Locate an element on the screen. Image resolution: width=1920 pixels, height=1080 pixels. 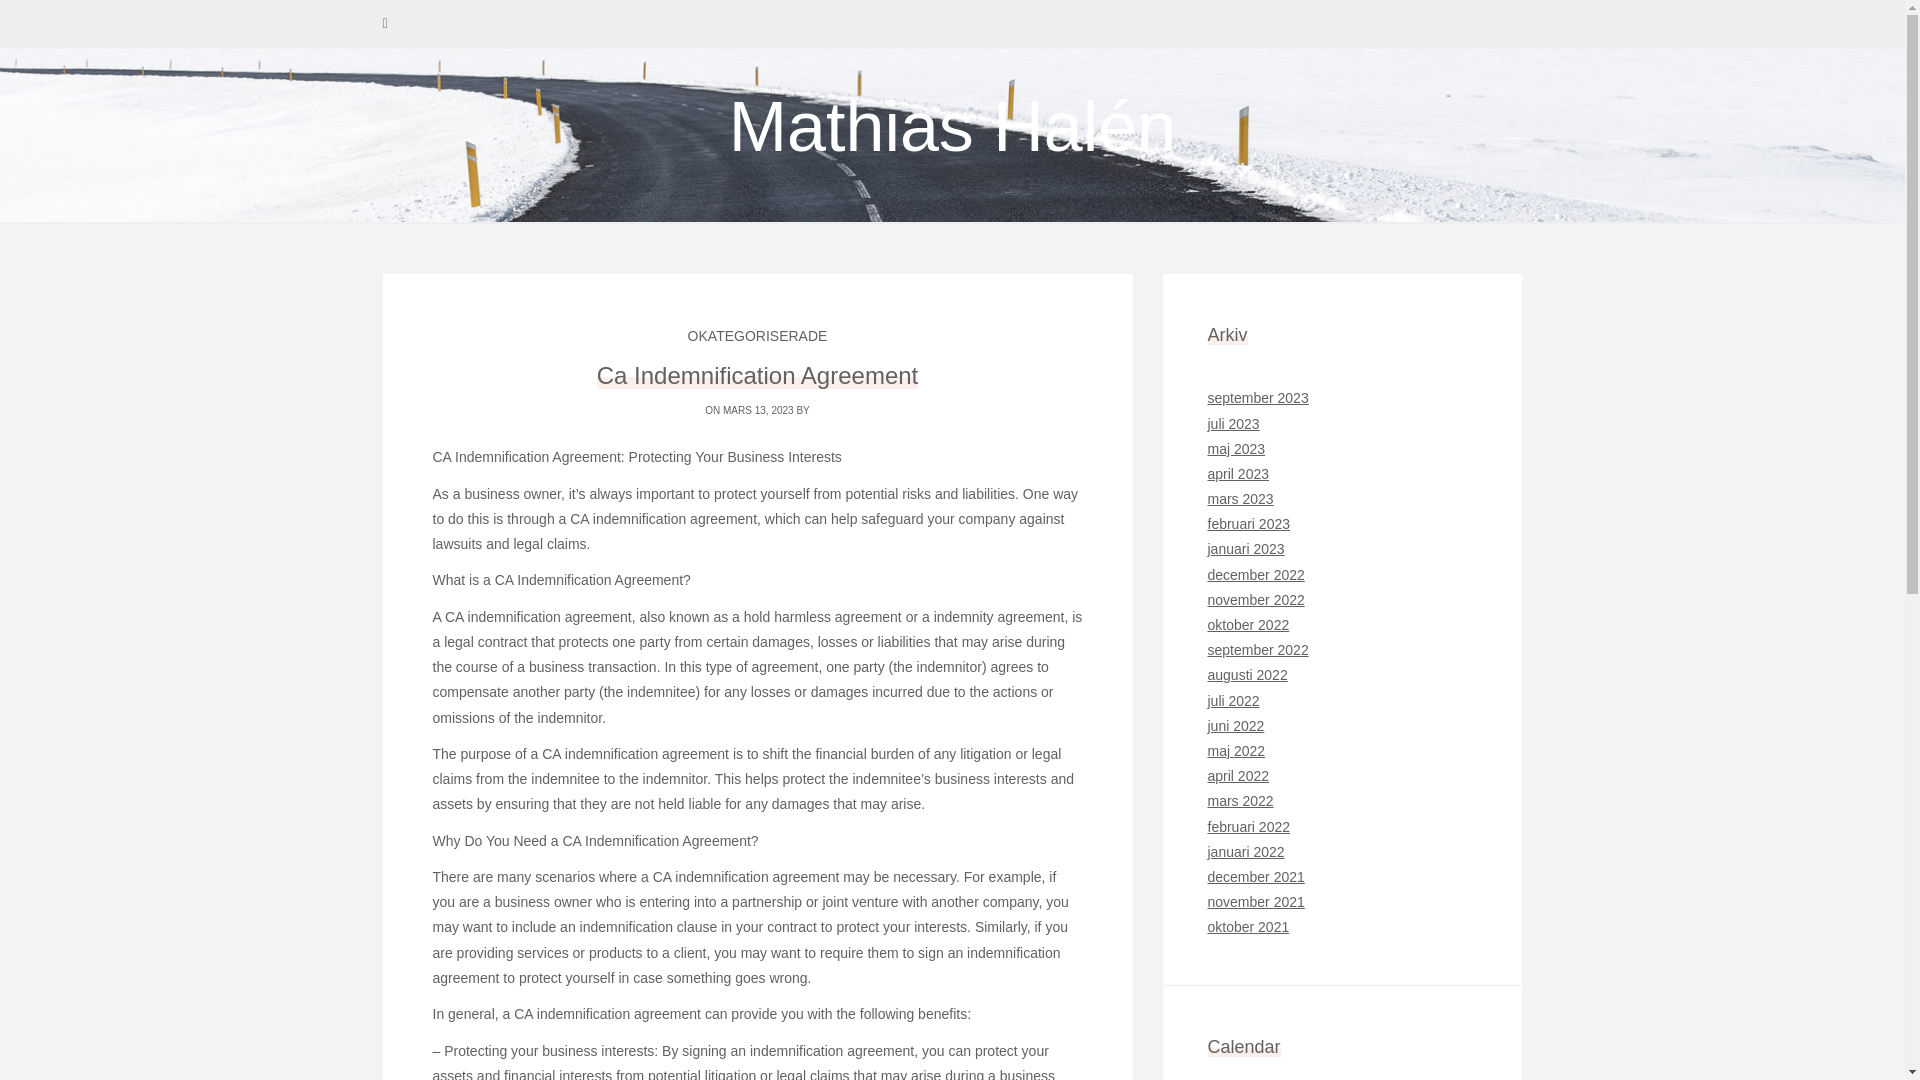
juli 2023 is located at coordinates (1233, 424).